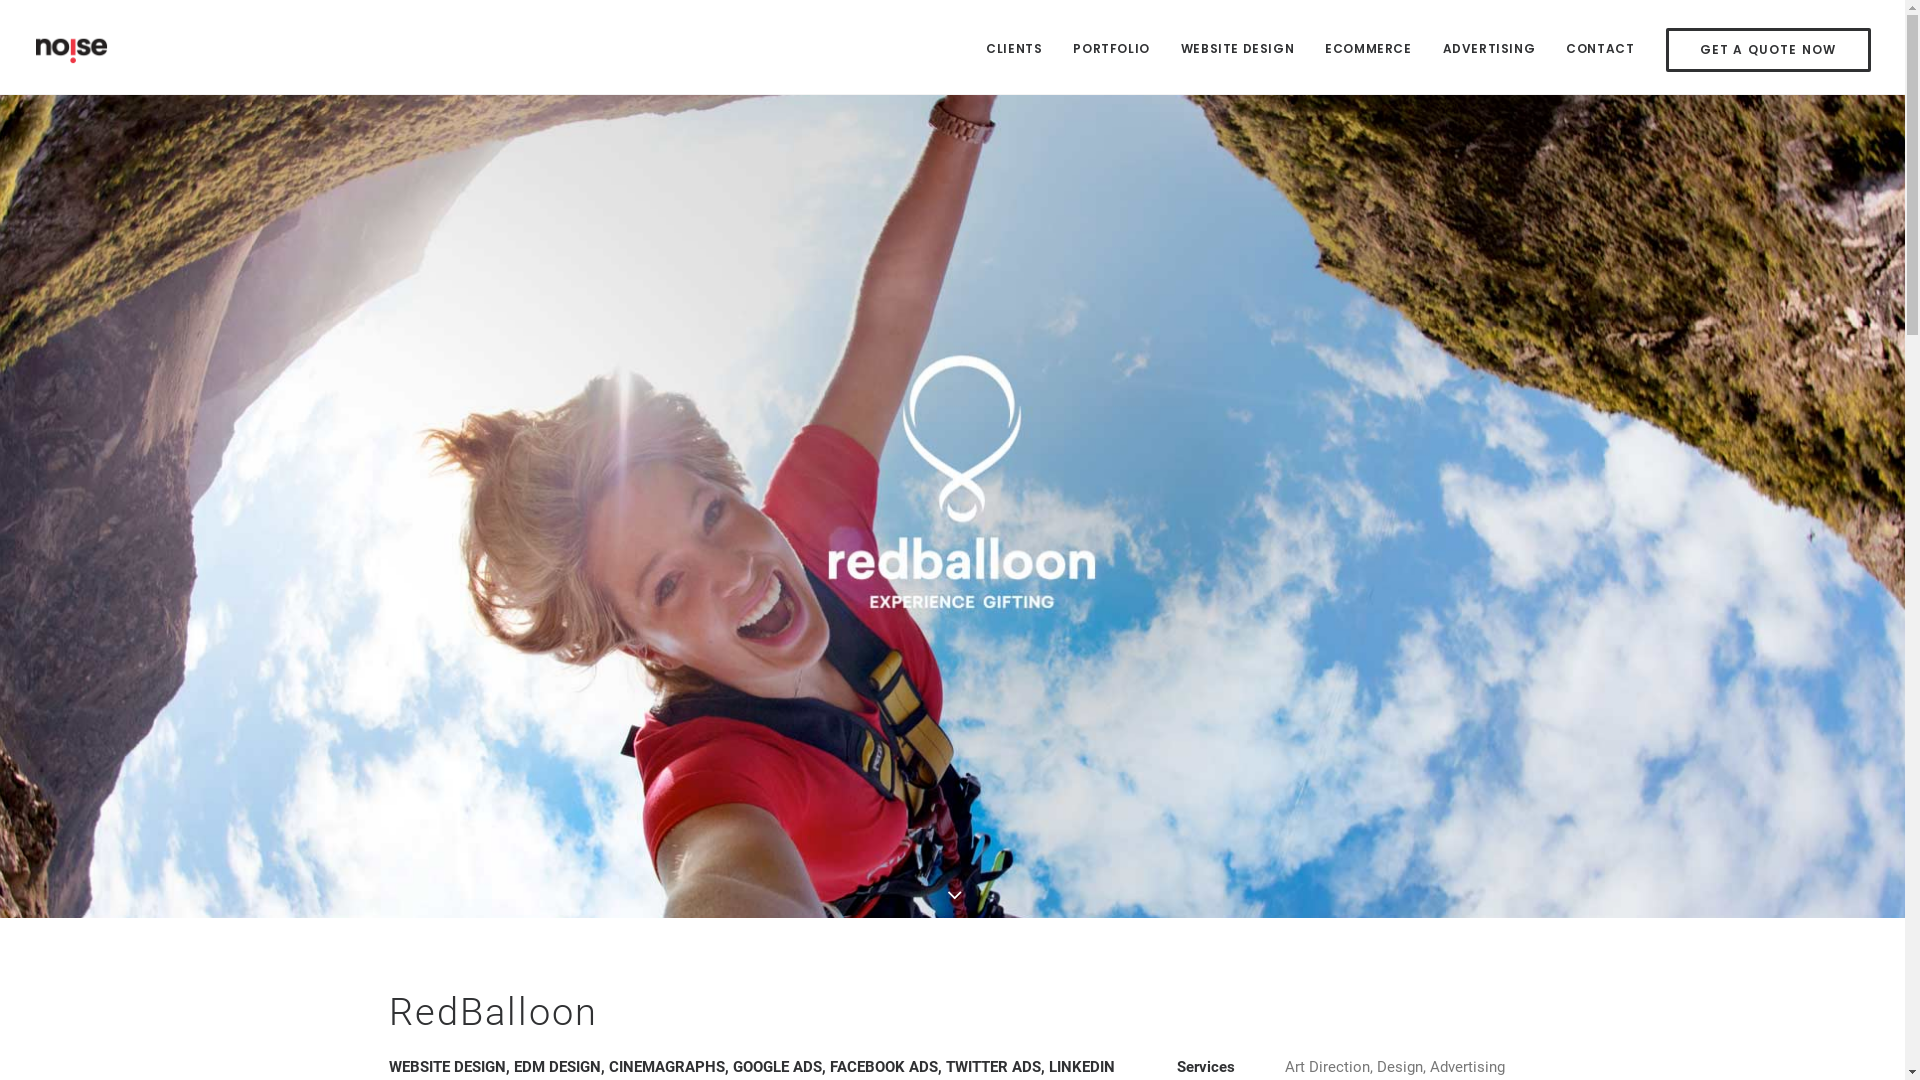  What do you see at coordinates (1238, 47) in the screenshot?
I see `WEBSITE DESIGN` at bounding box center [1238, 47].